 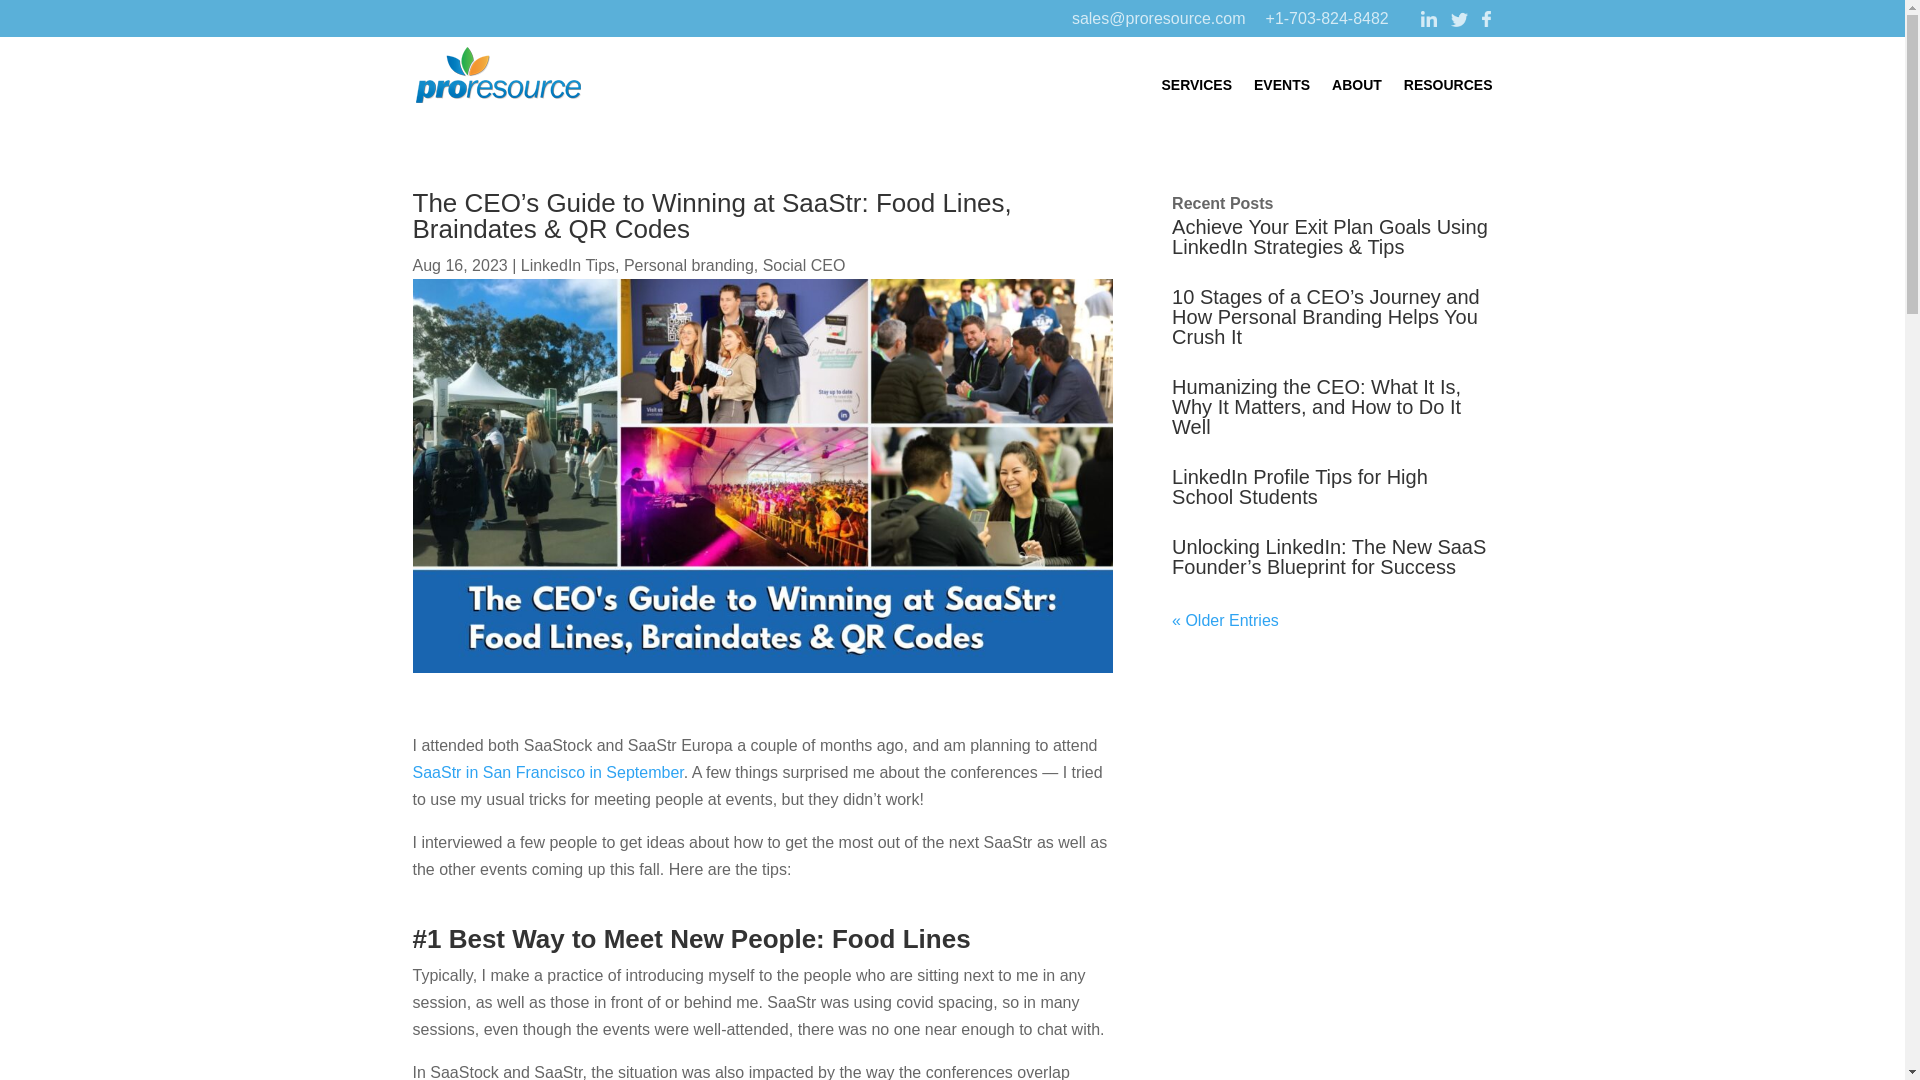 I want to click on Social CEO, so click(x=804, y=266).